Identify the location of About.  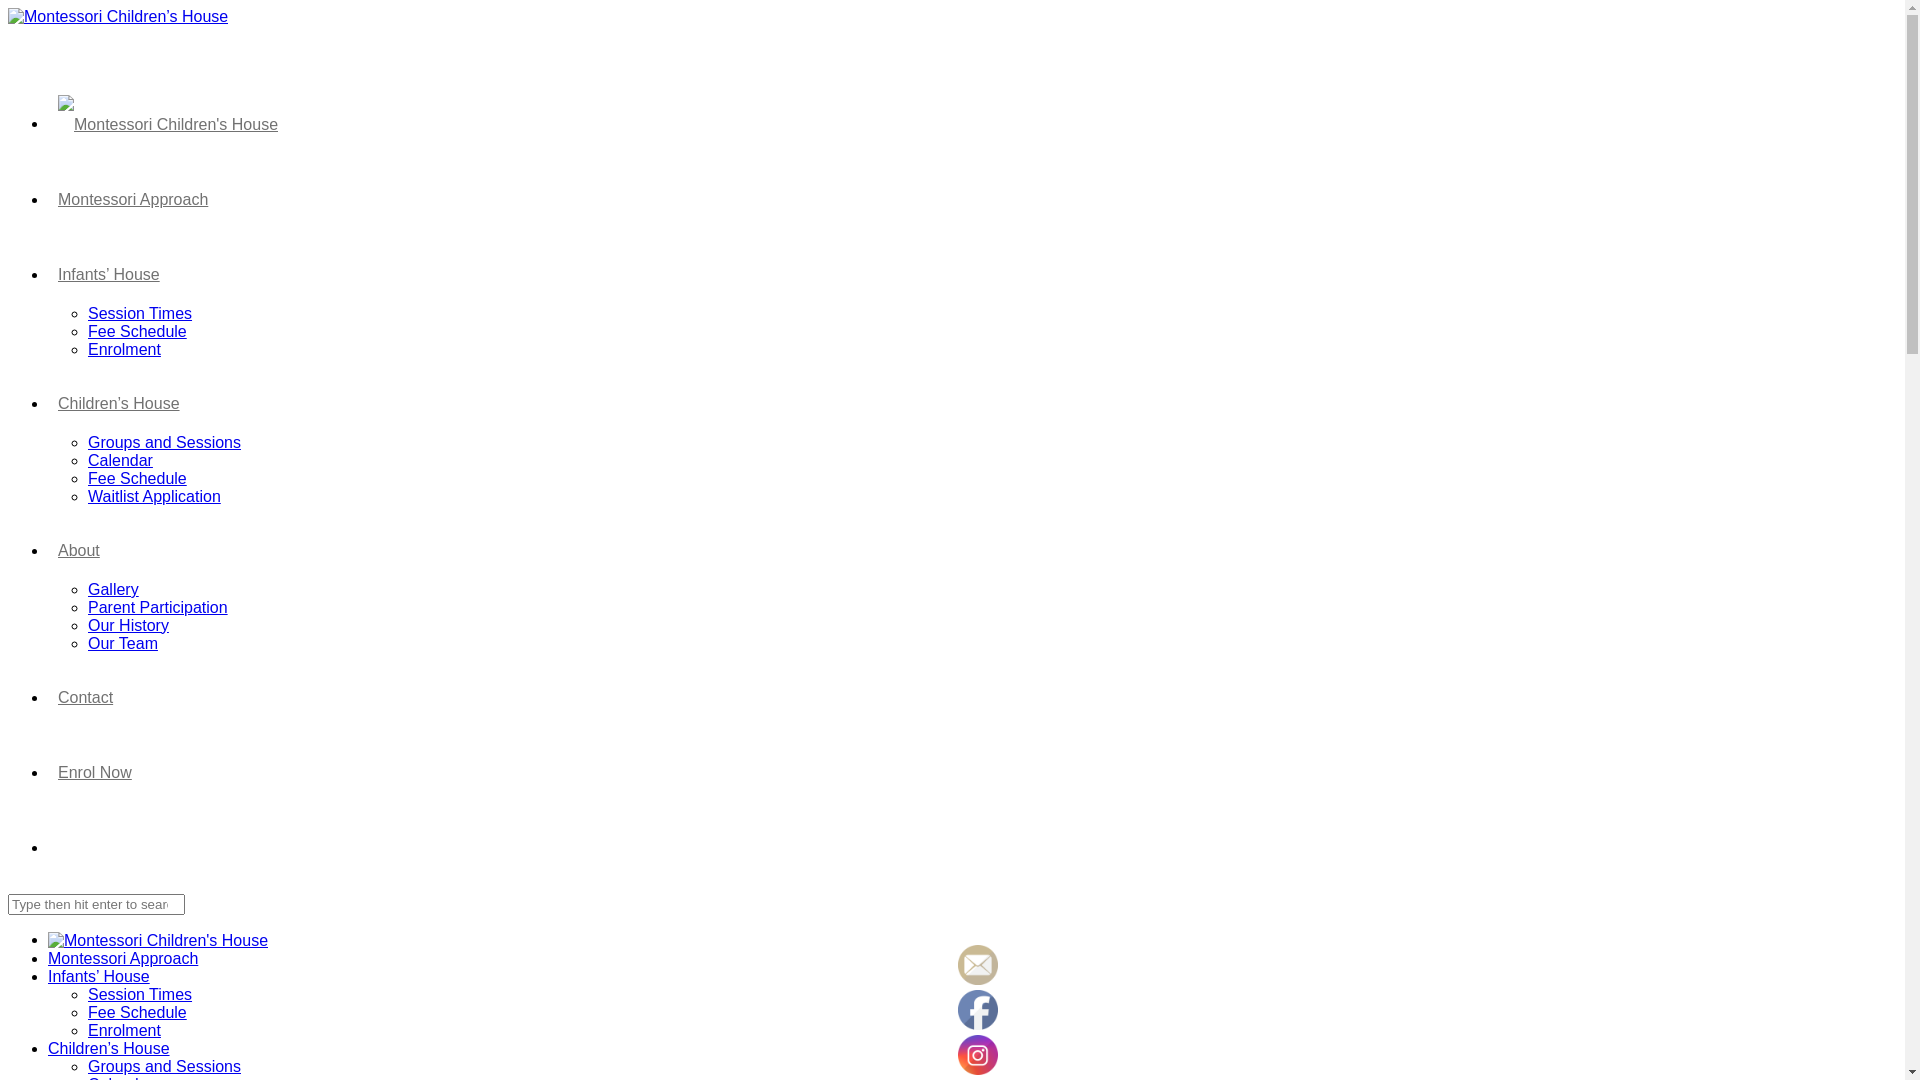
(79, 548).